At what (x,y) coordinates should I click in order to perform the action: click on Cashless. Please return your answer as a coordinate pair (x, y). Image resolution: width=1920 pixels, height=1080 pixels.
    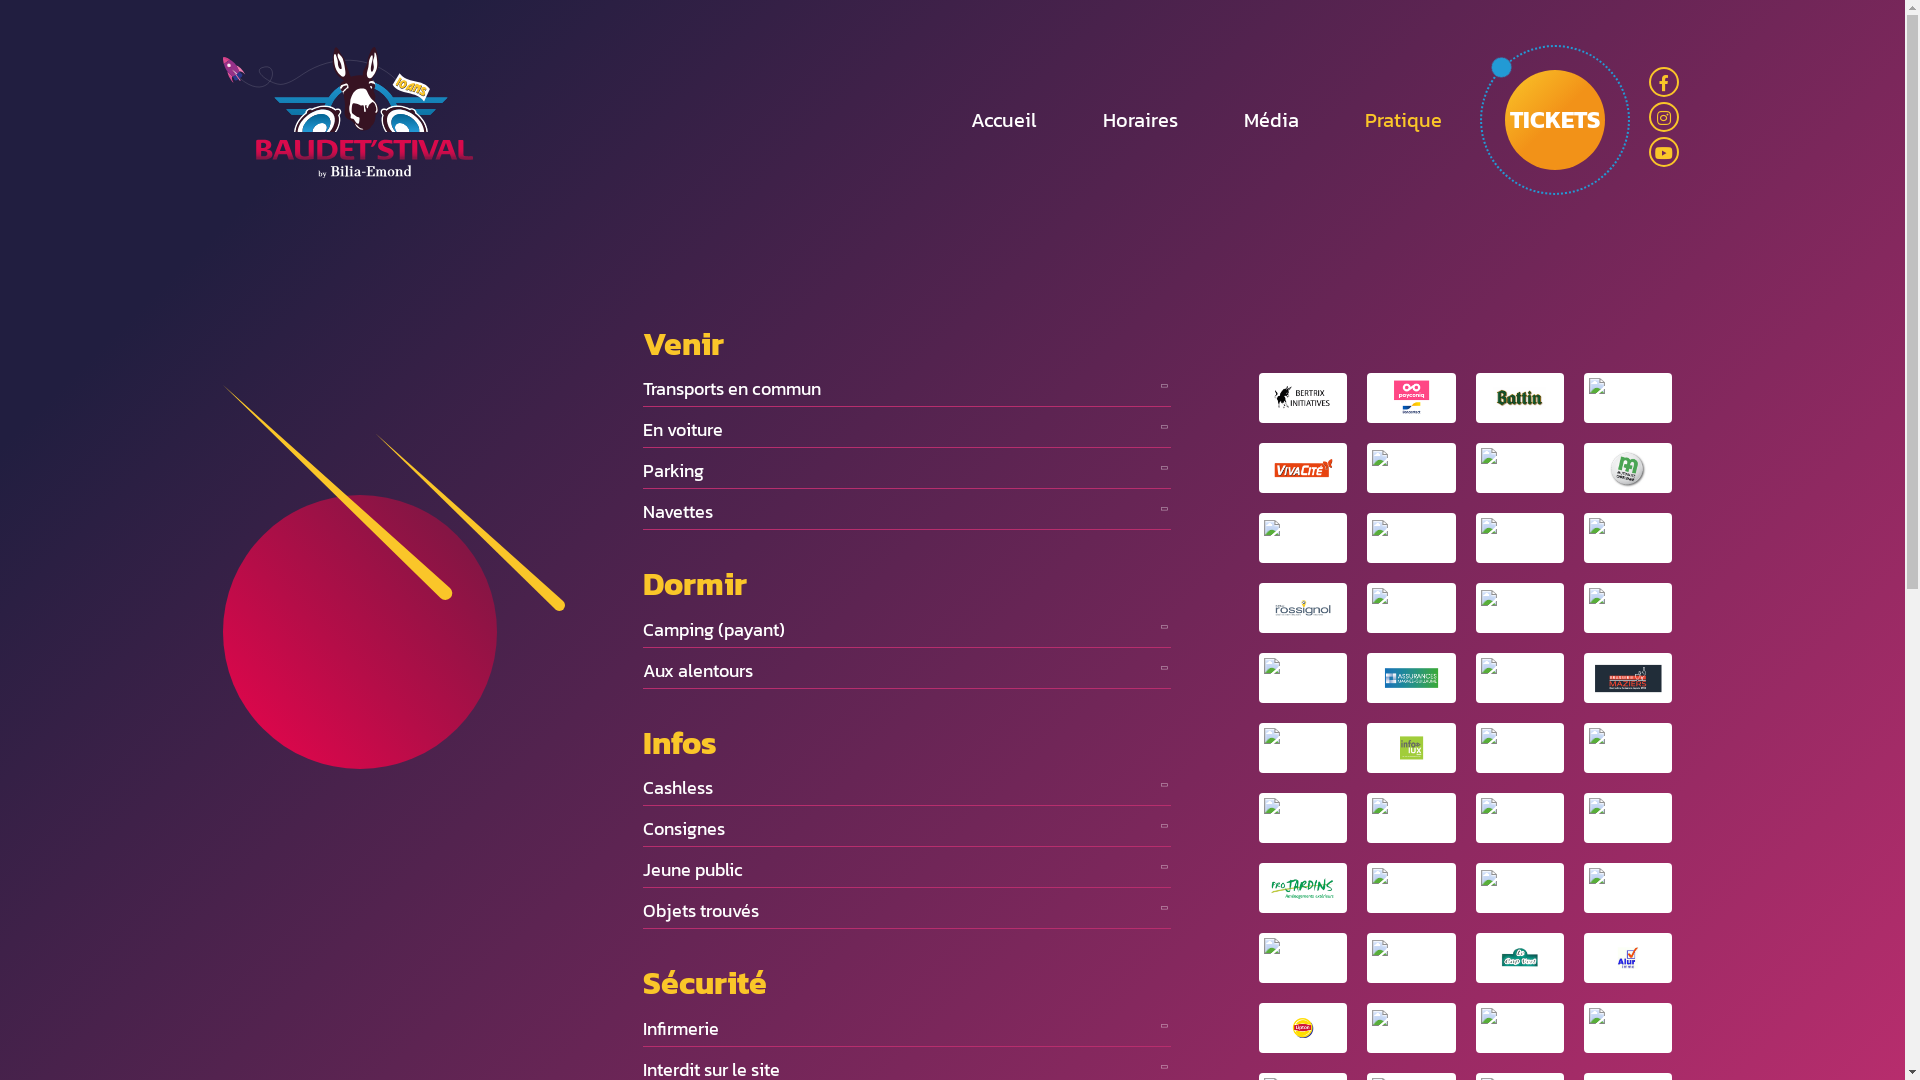
    Looking at the image, I should click on (907, 787).